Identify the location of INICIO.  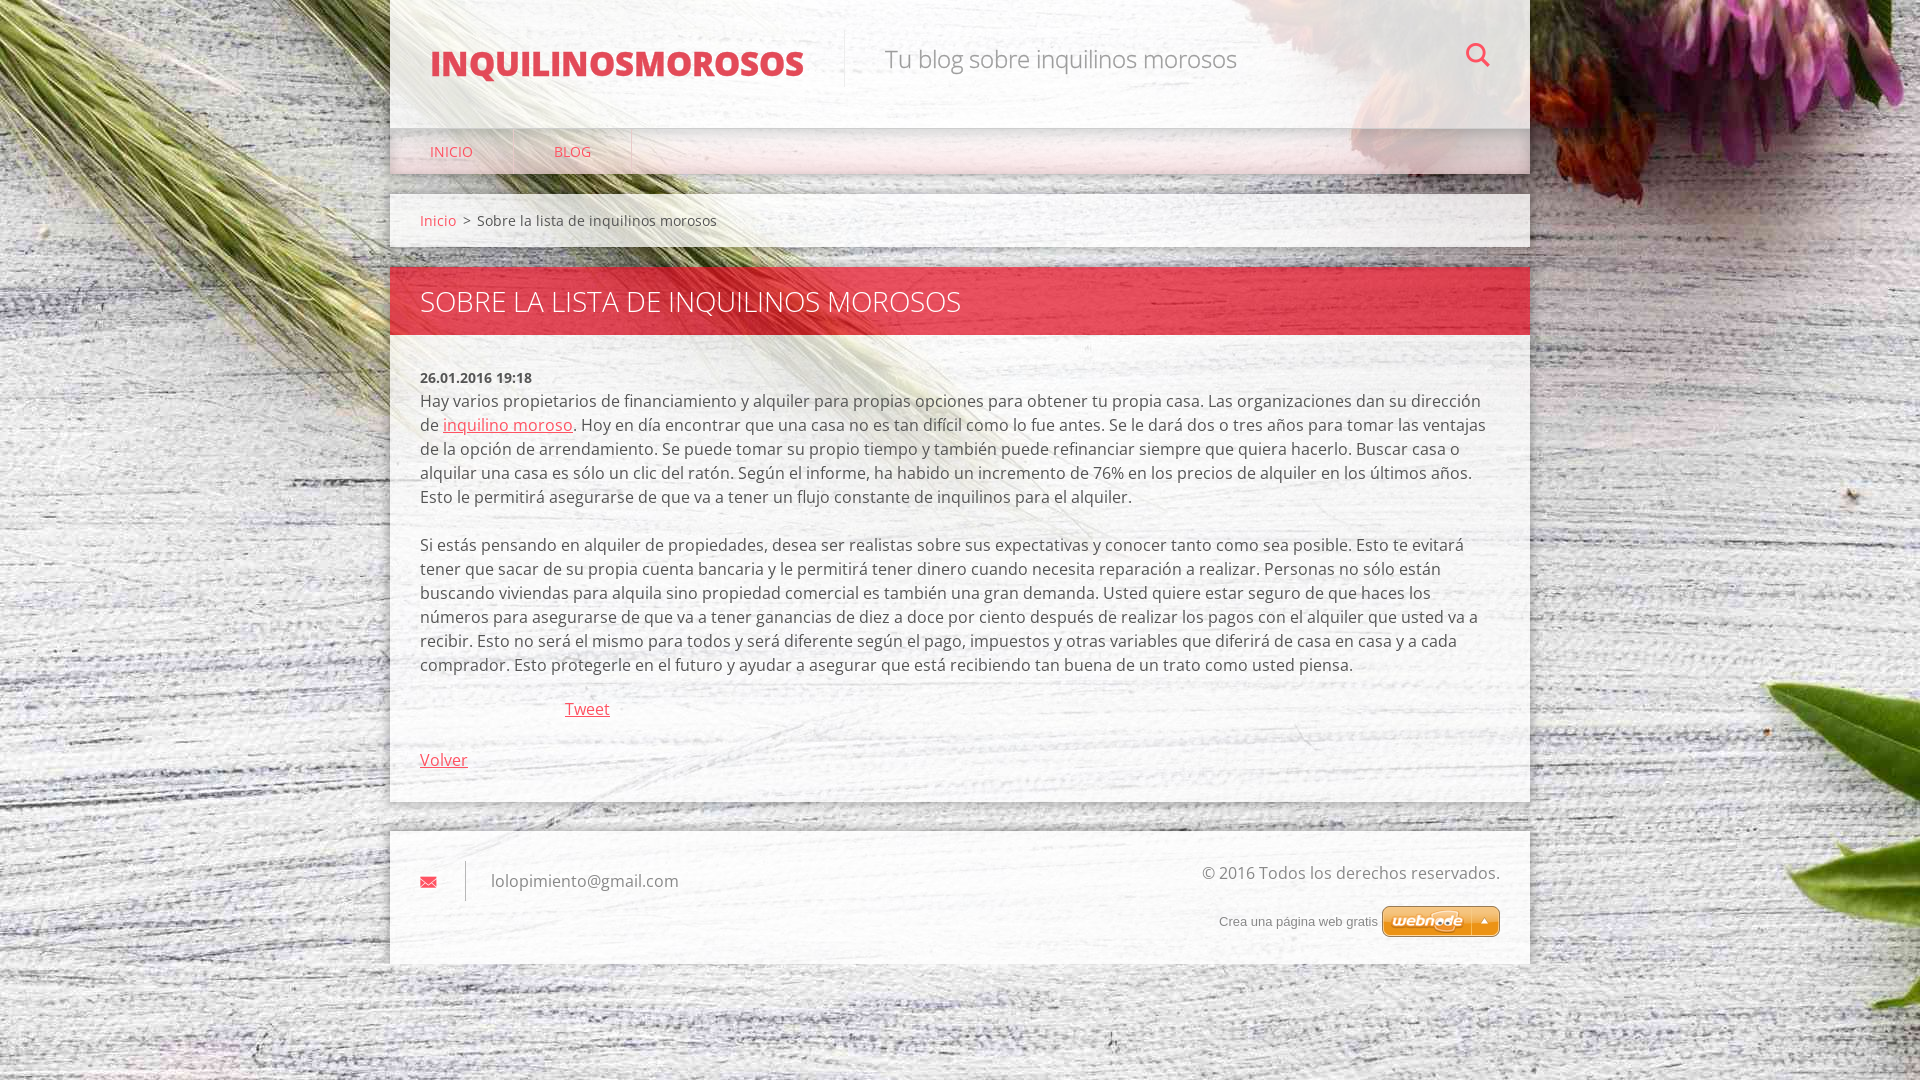
(452, 152).